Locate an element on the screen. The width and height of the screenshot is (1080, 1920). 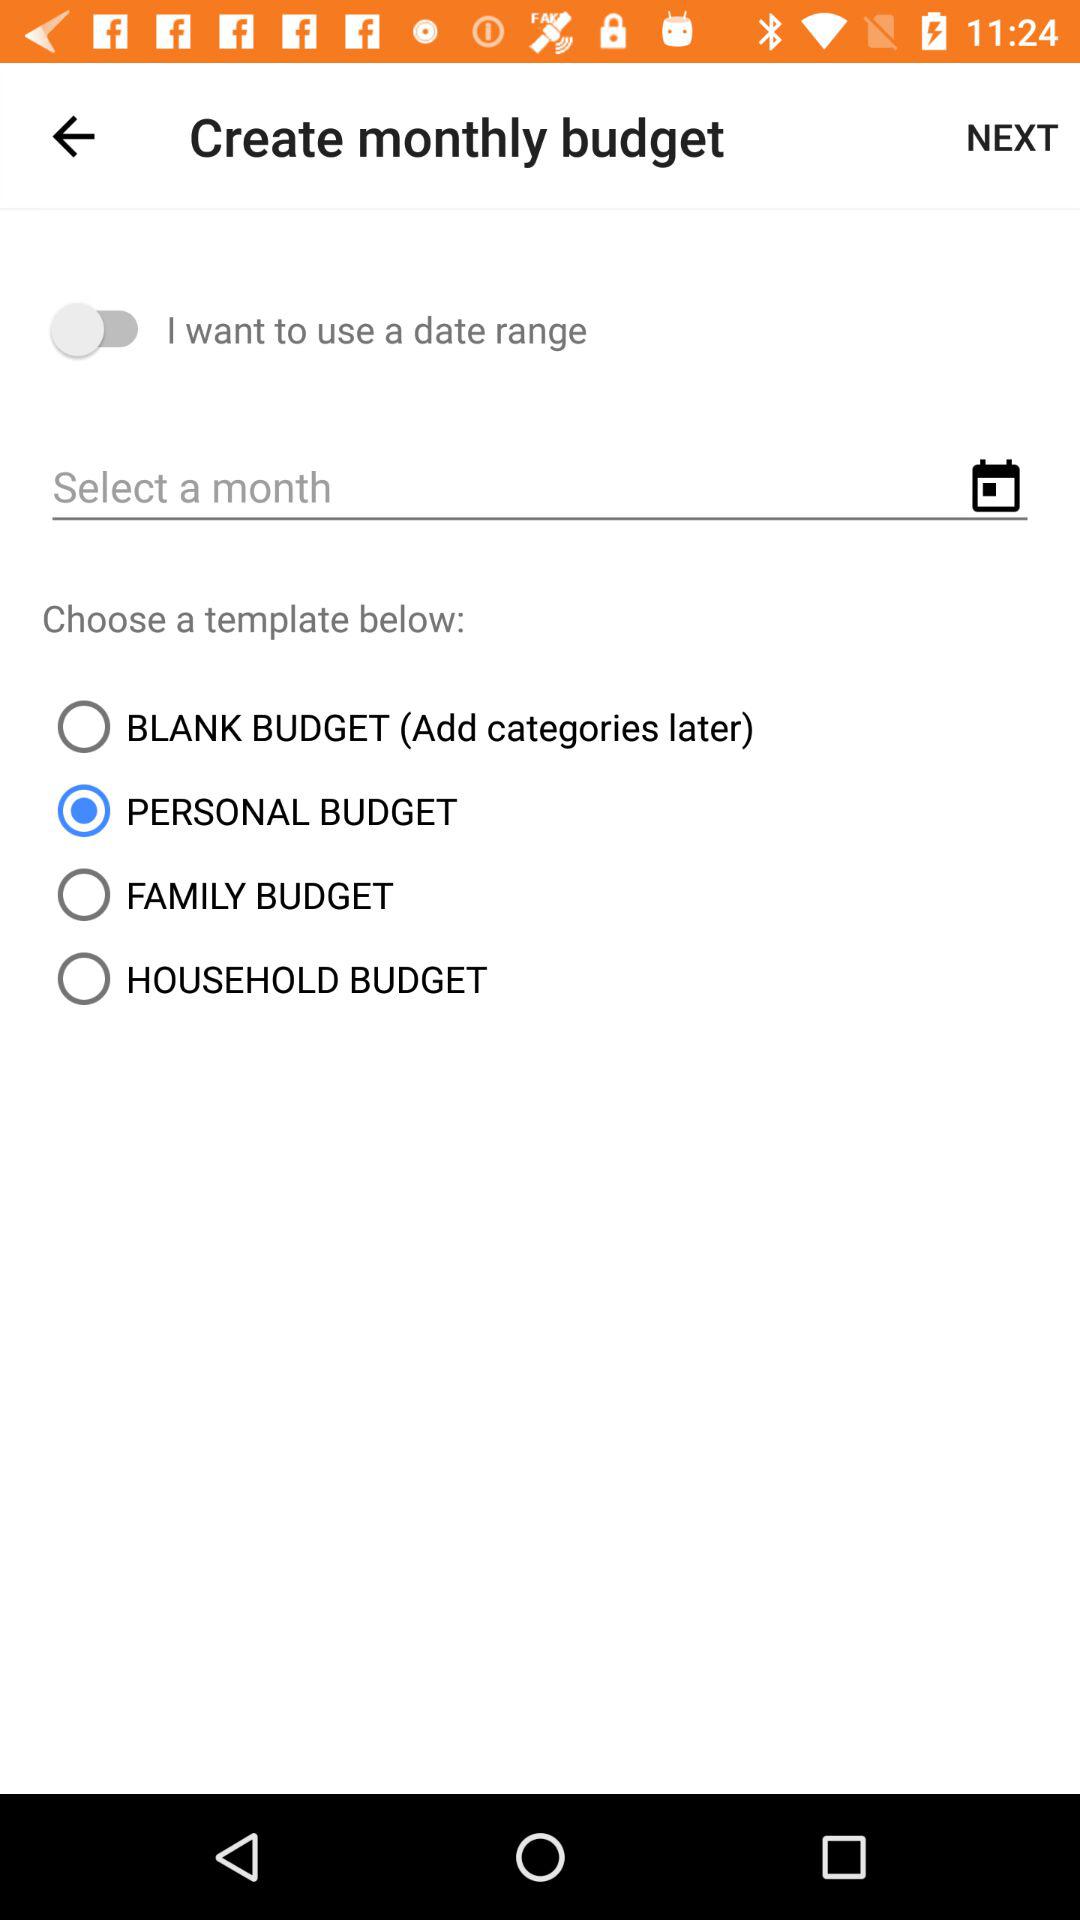
select a month is located at coordinates (540, 488).